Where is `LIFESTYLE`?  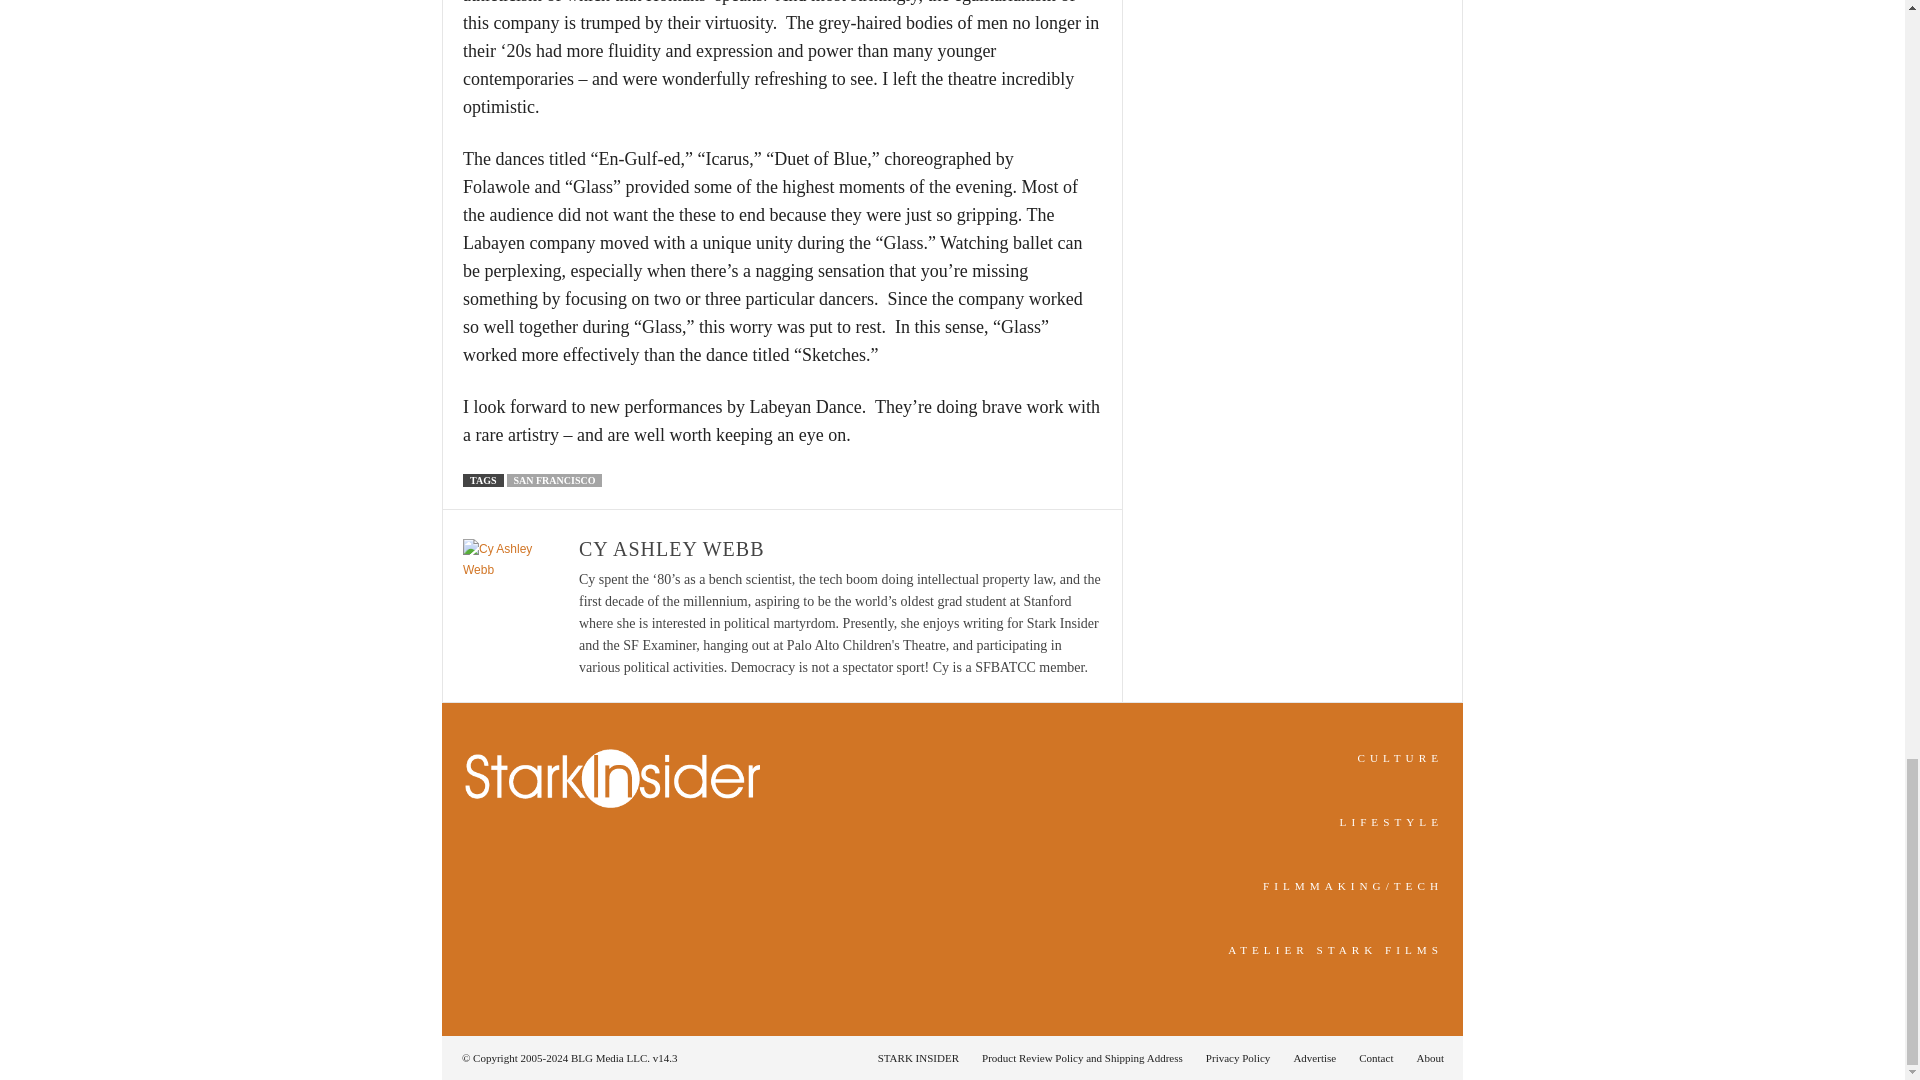 LIFESTYLE is located at coordinates (1392, 822).